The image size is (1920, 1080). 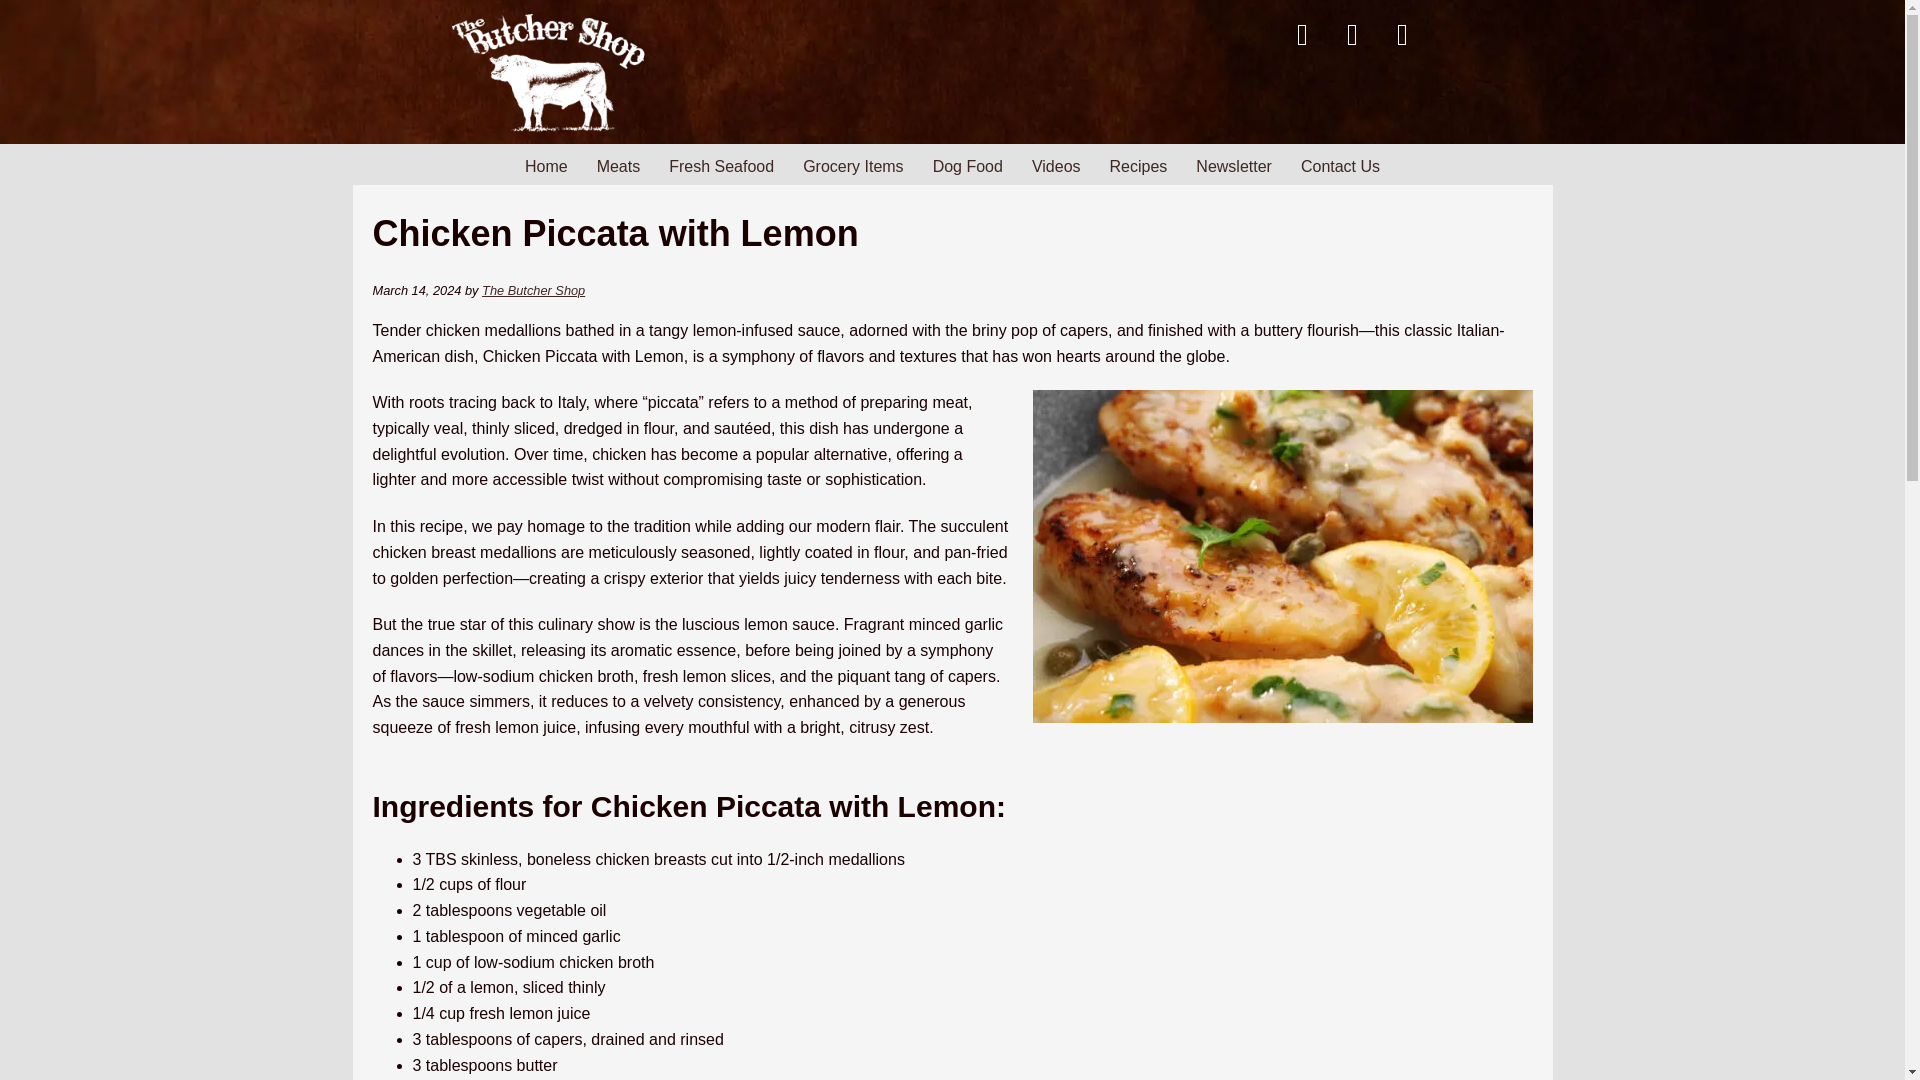 What do you see at coordinates (1340, 166) in the screenshot?
I see `Contact Us` at bounding box center [1340, 166].